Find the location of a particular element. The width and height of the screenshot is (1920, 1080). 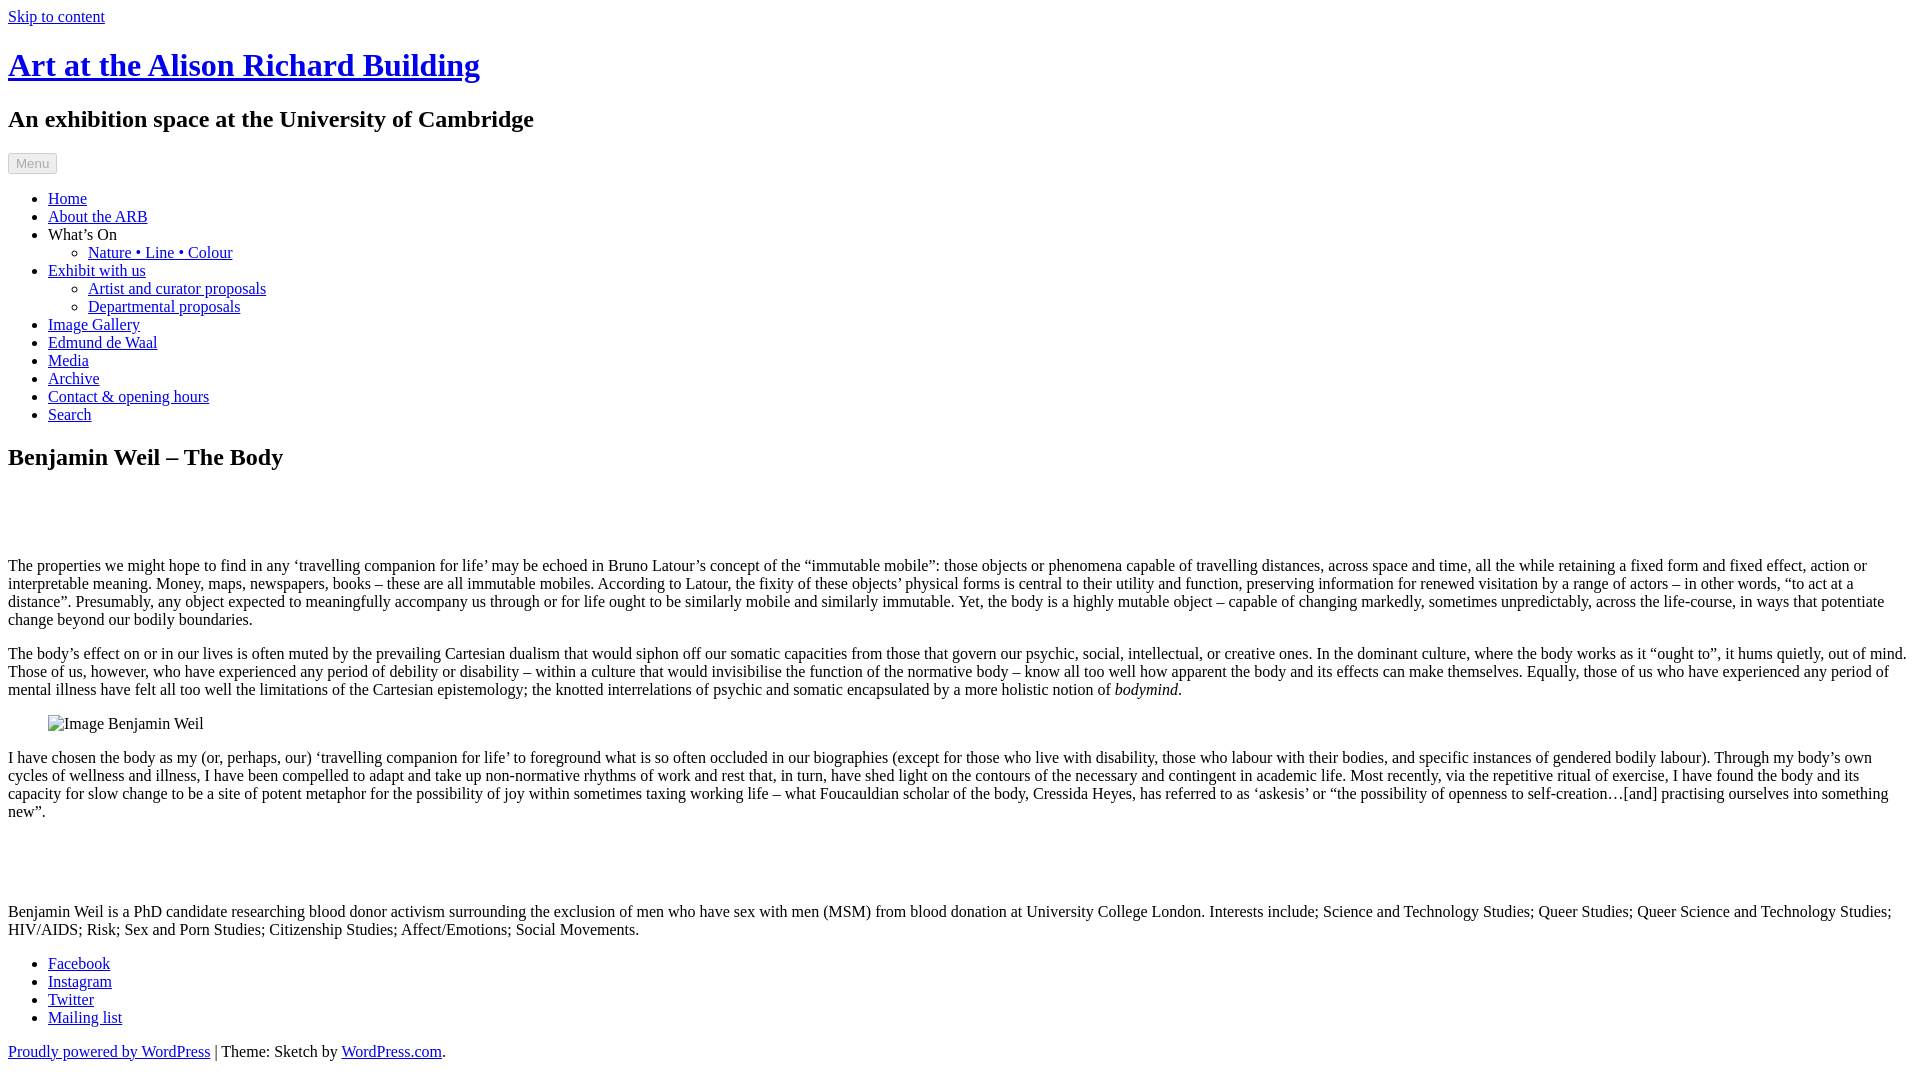

Skip to content is located at coordinates (56, 16).